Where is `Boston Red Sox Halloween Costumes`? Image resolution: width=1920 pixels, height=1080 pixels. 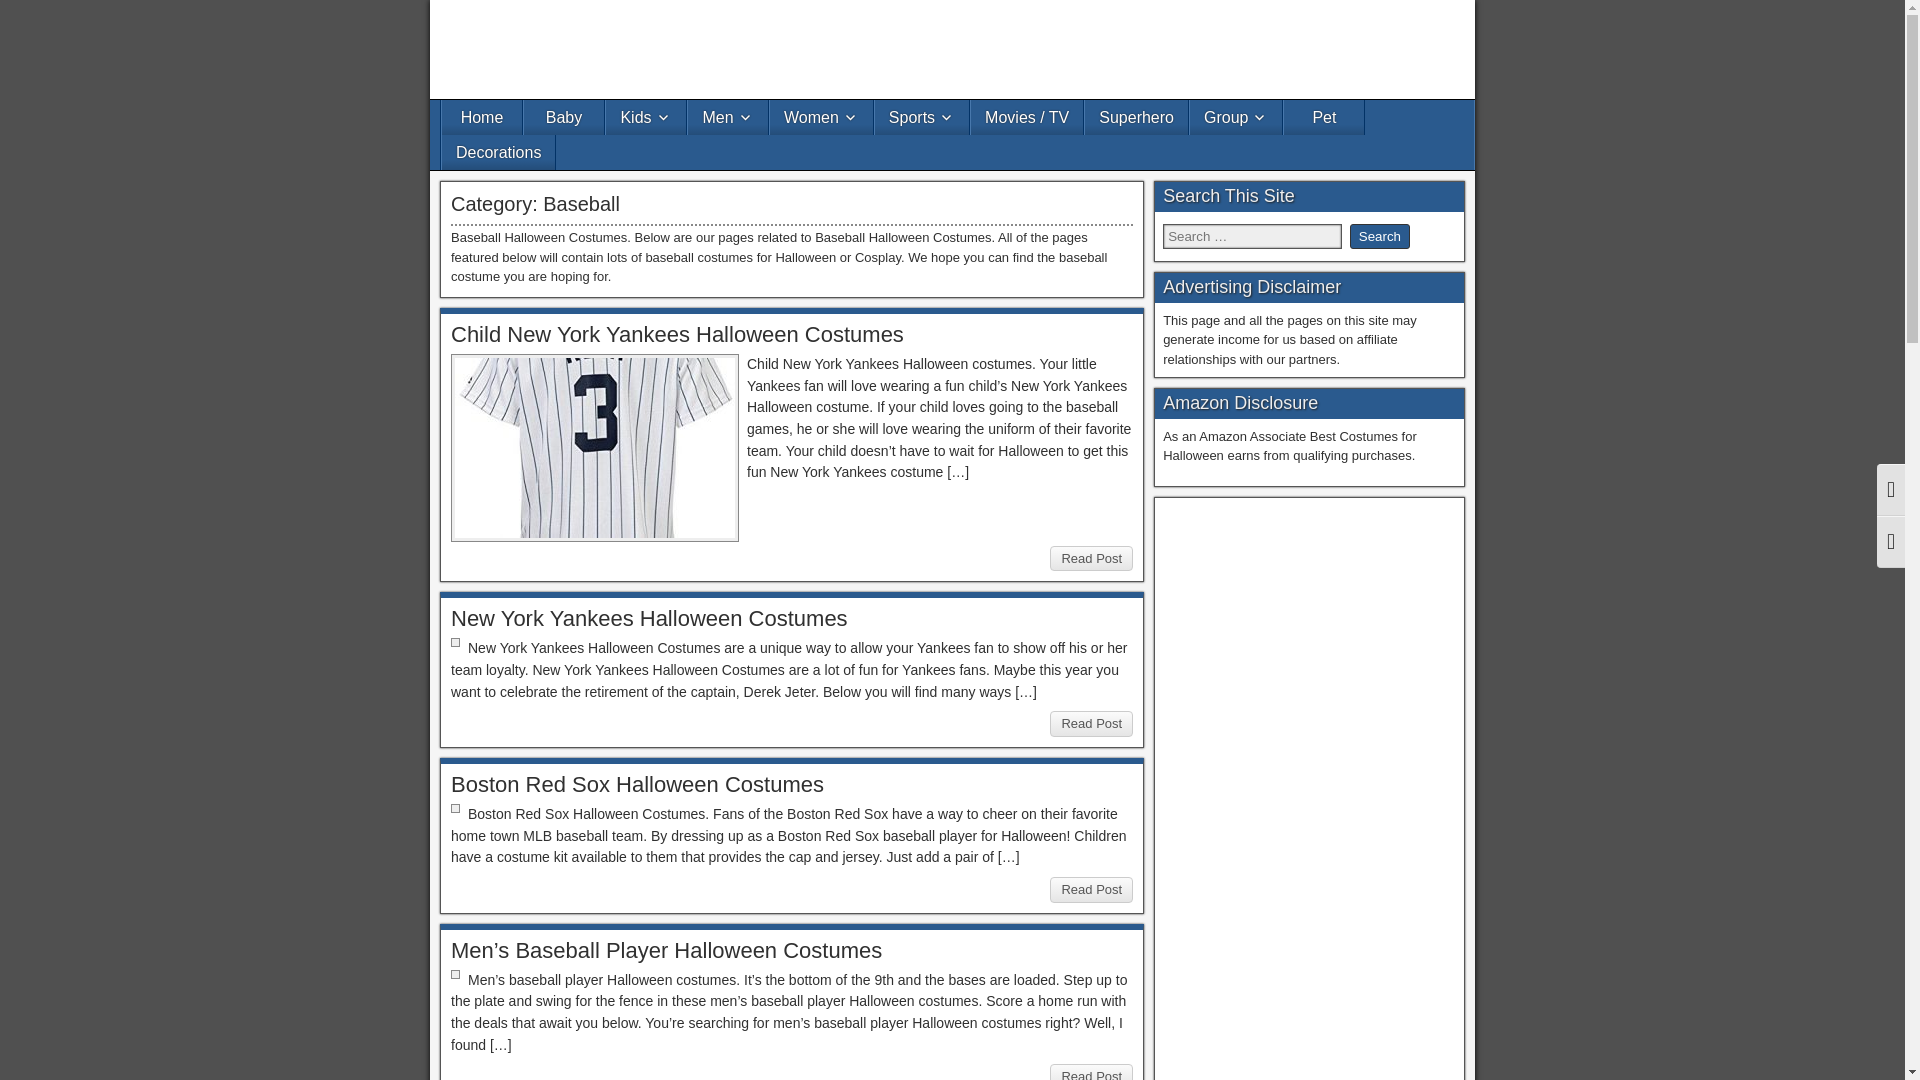 Boston Red Sox Halloween Costumes is located at coordinates (637, 784).